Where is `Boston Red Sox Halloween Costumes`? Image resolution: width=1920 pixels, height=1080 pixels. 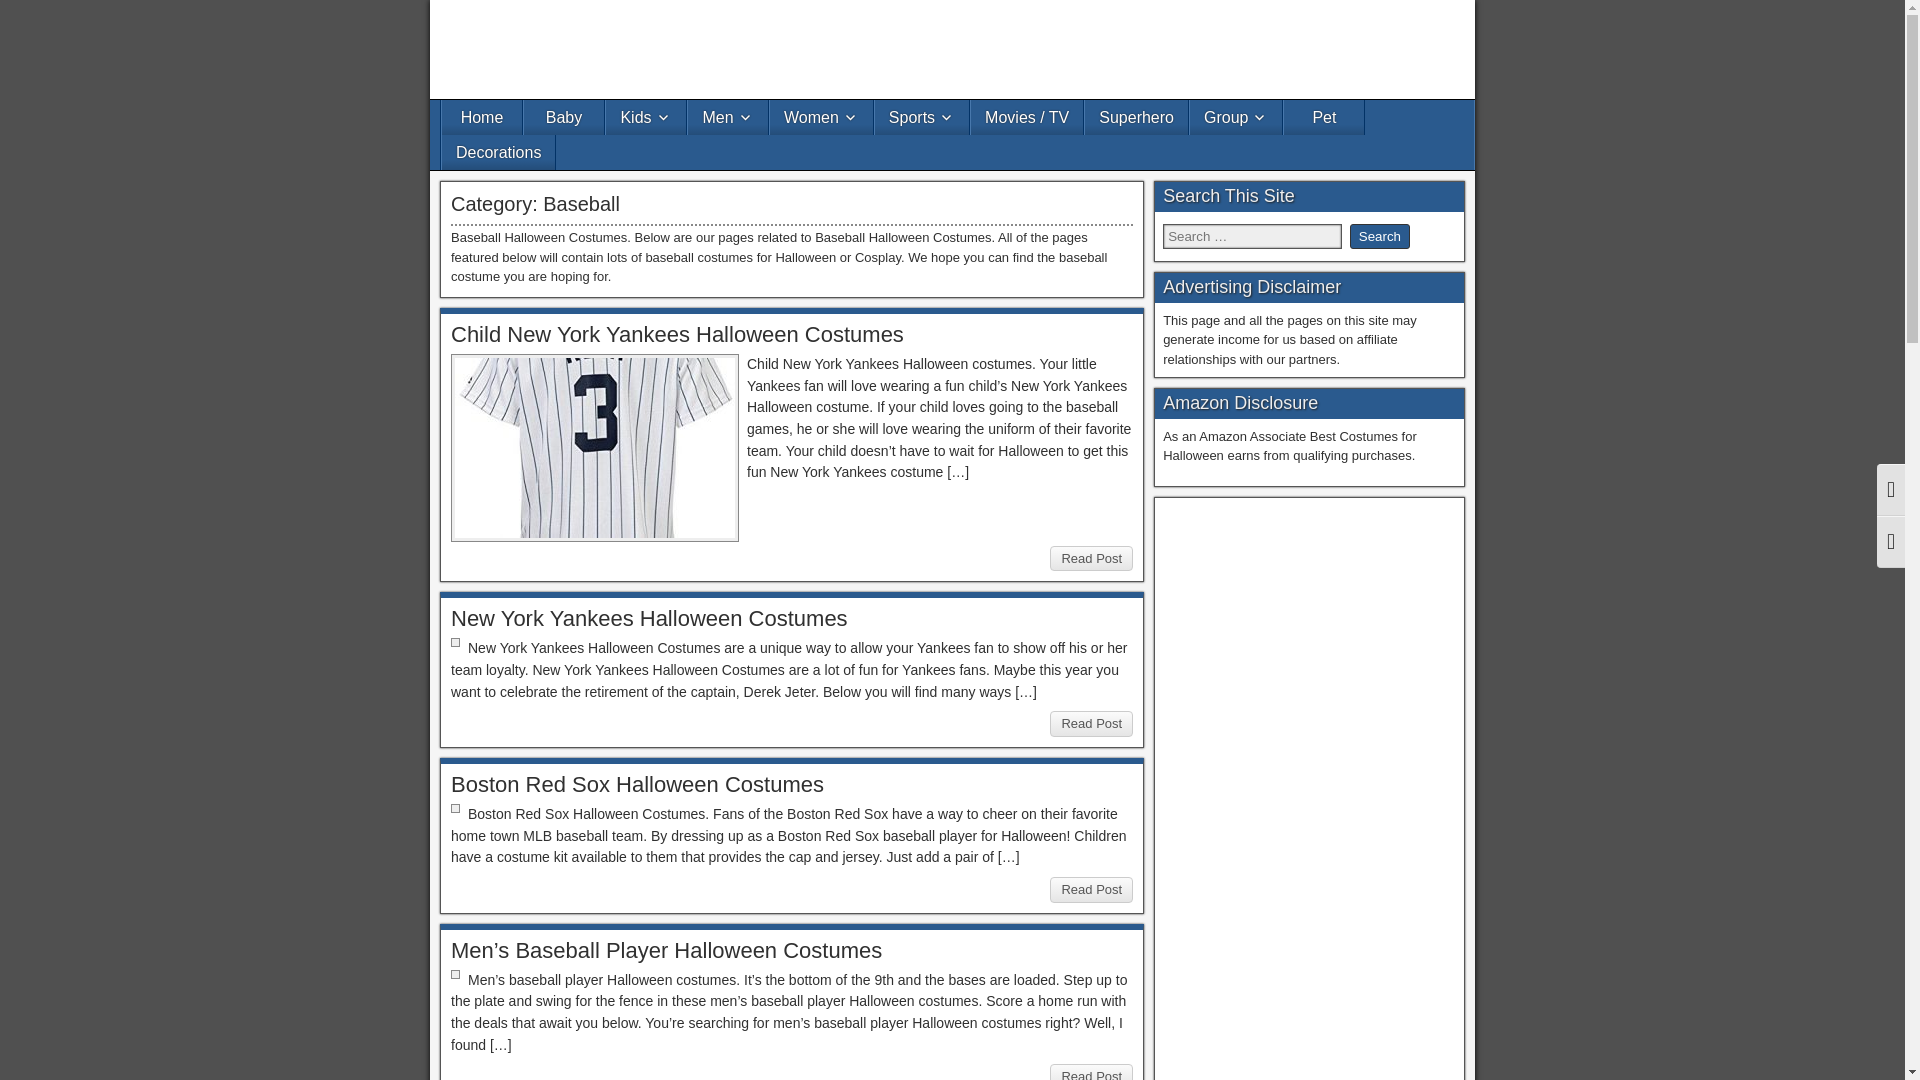 Boston Red Sox Halloween Costumes is located at coordinates (637, 784).